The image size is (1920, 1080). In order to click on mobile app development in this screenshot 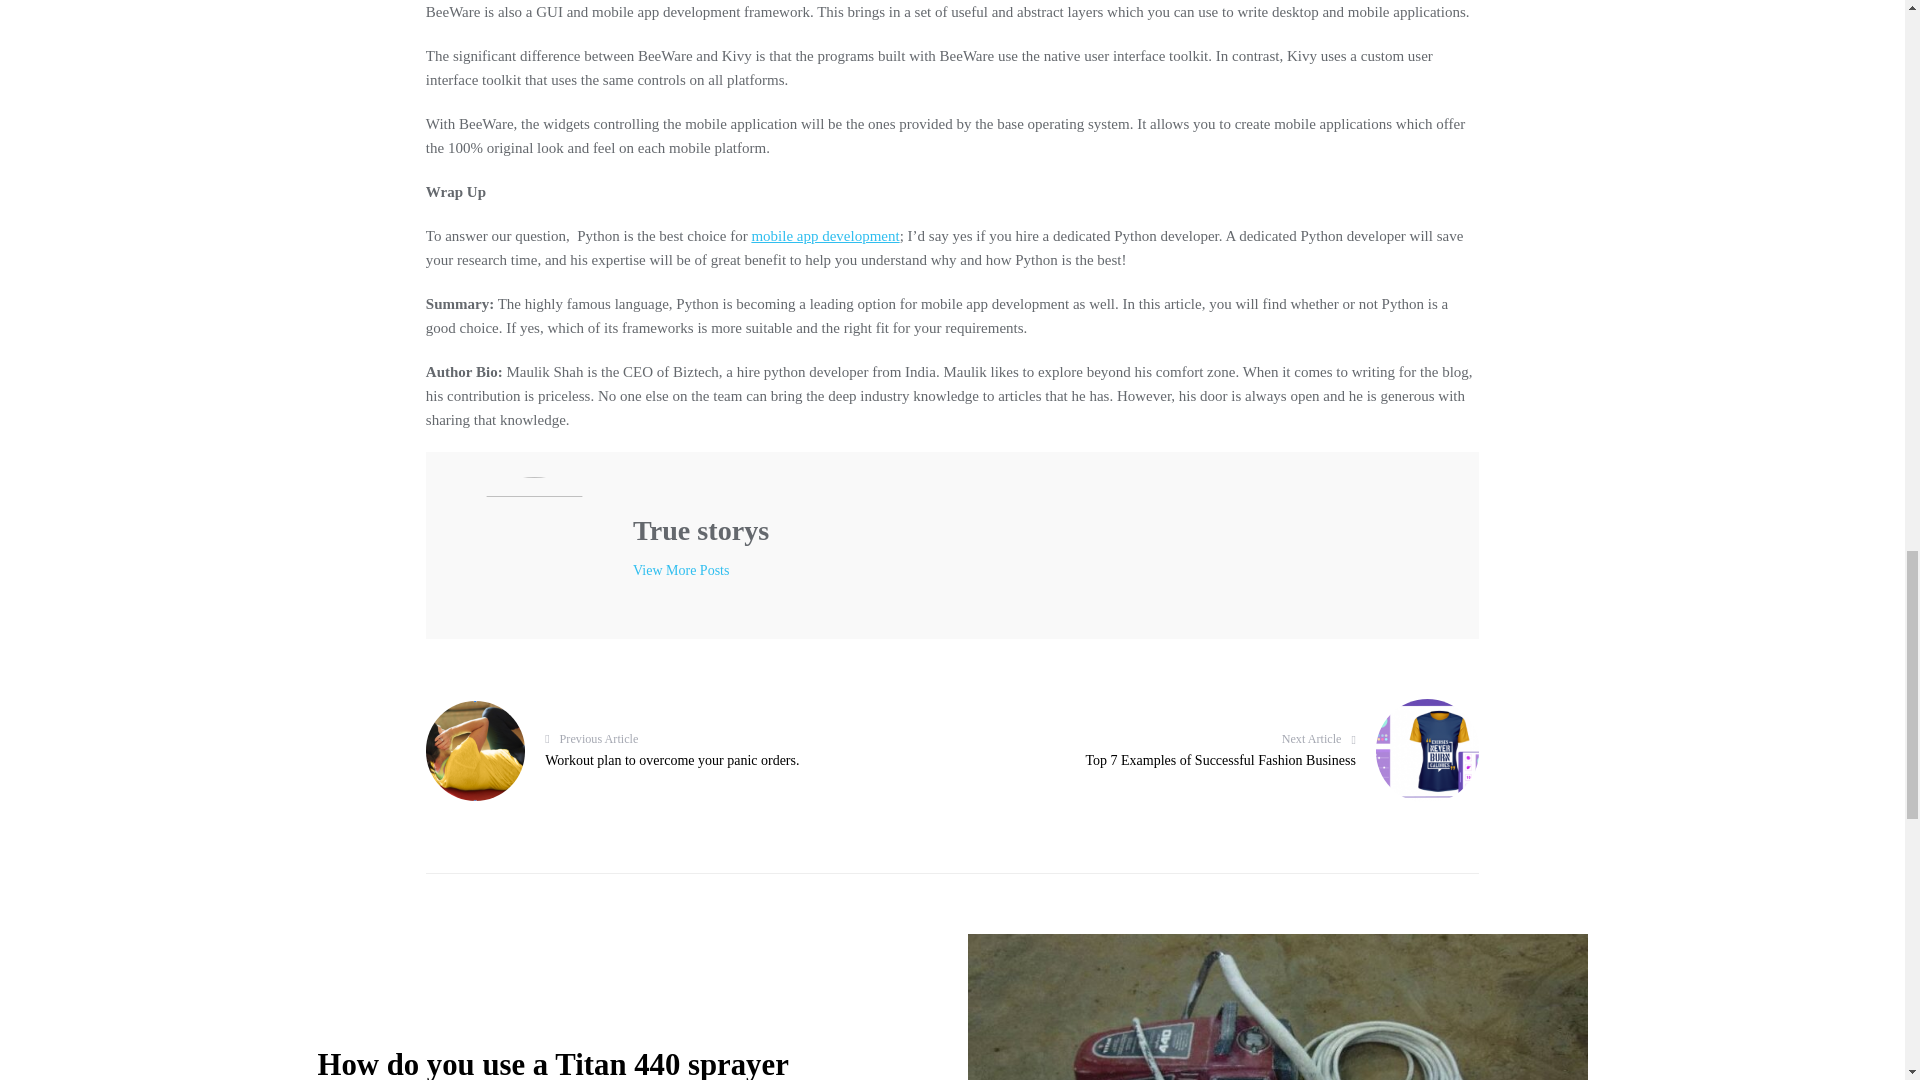, I will do `click(674, 750)`.